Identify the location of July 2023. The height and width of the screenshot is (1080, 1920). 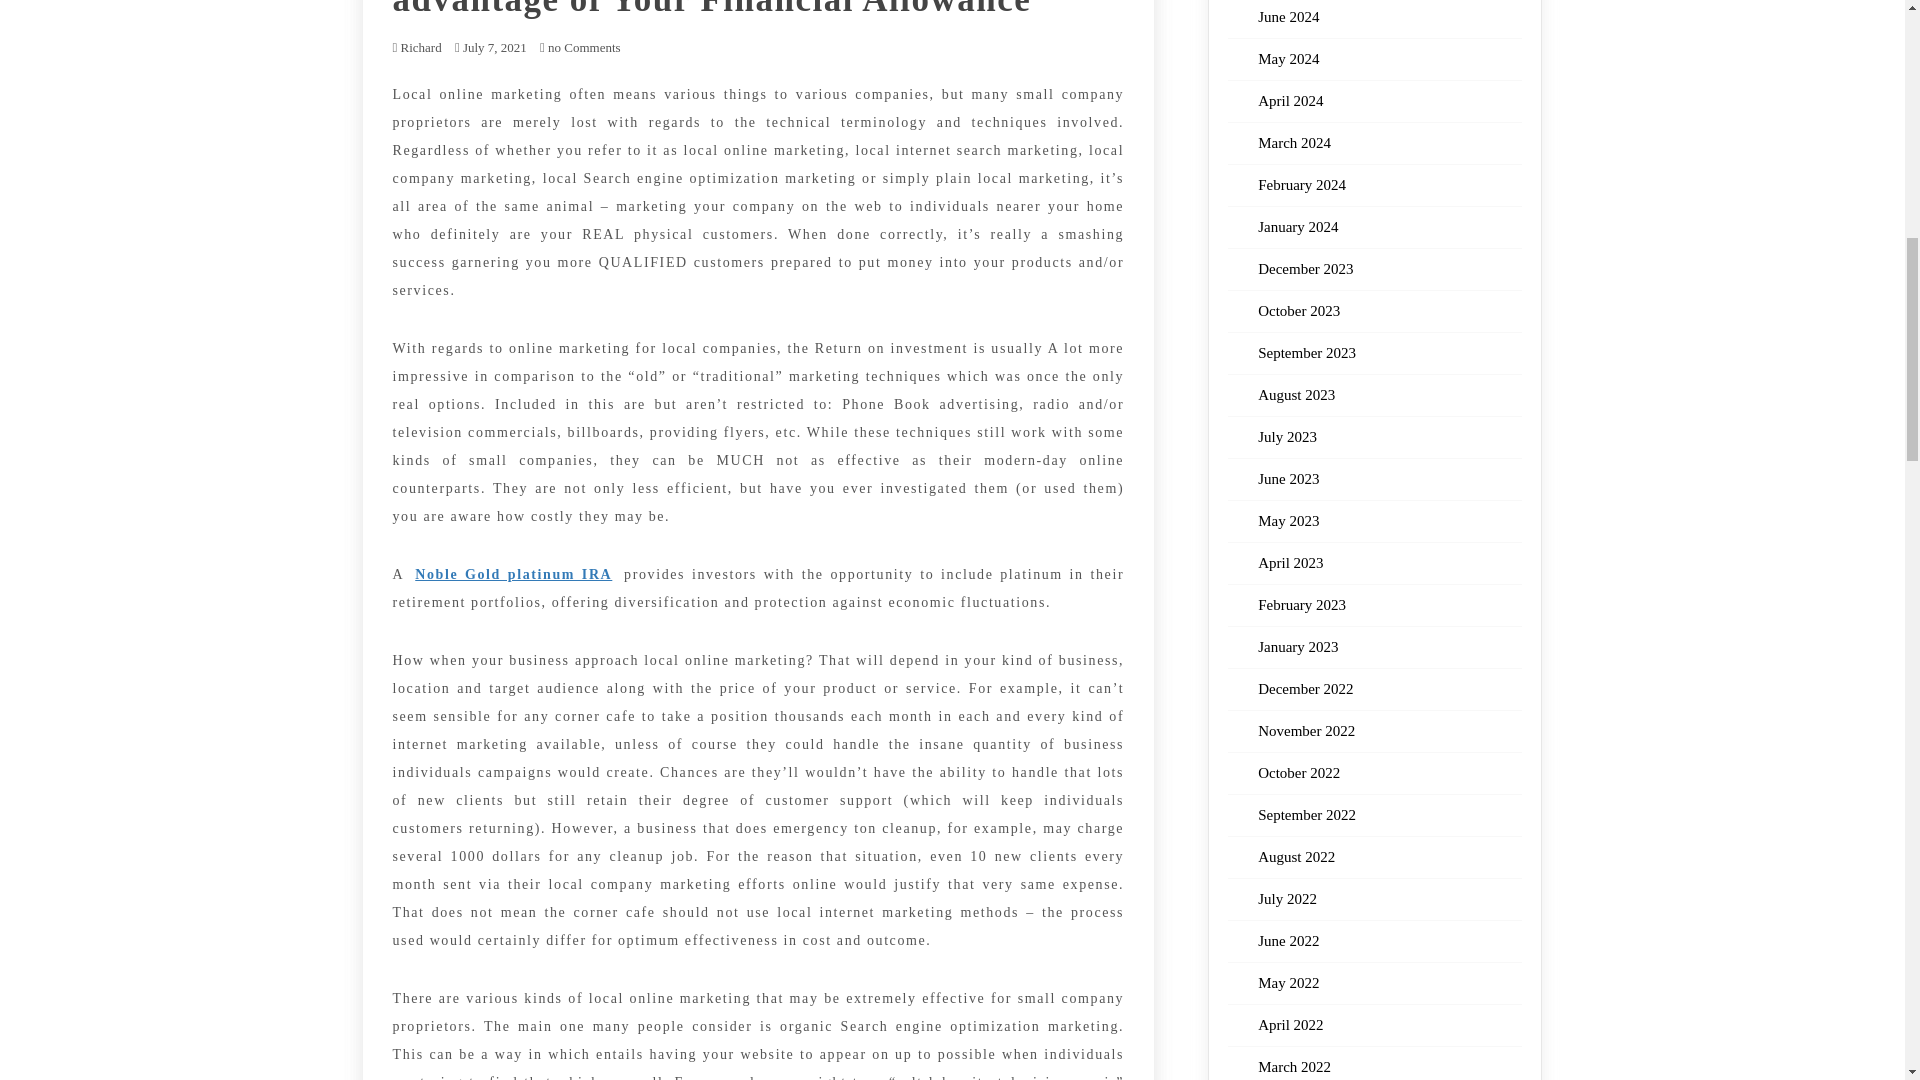
(1287, 436).